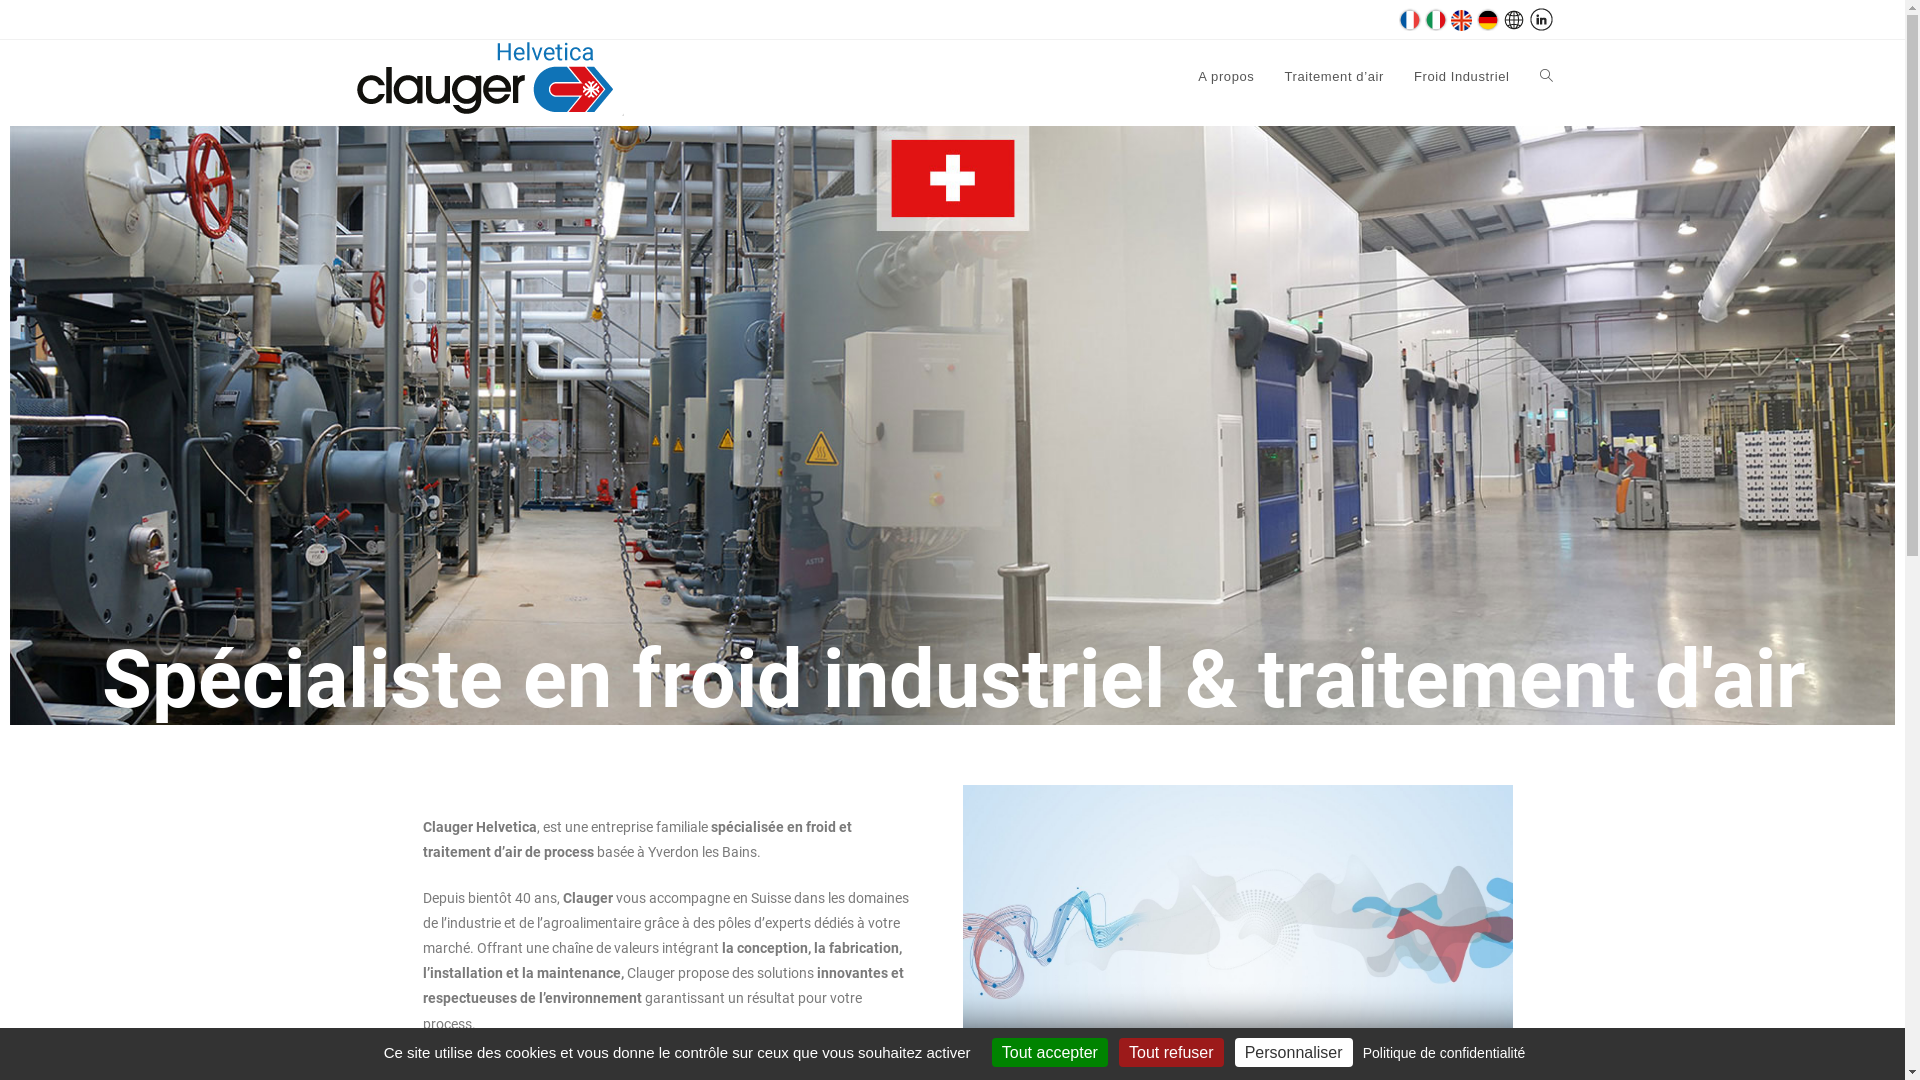  I want to click on Tout accepter, so click(1050, 1052).